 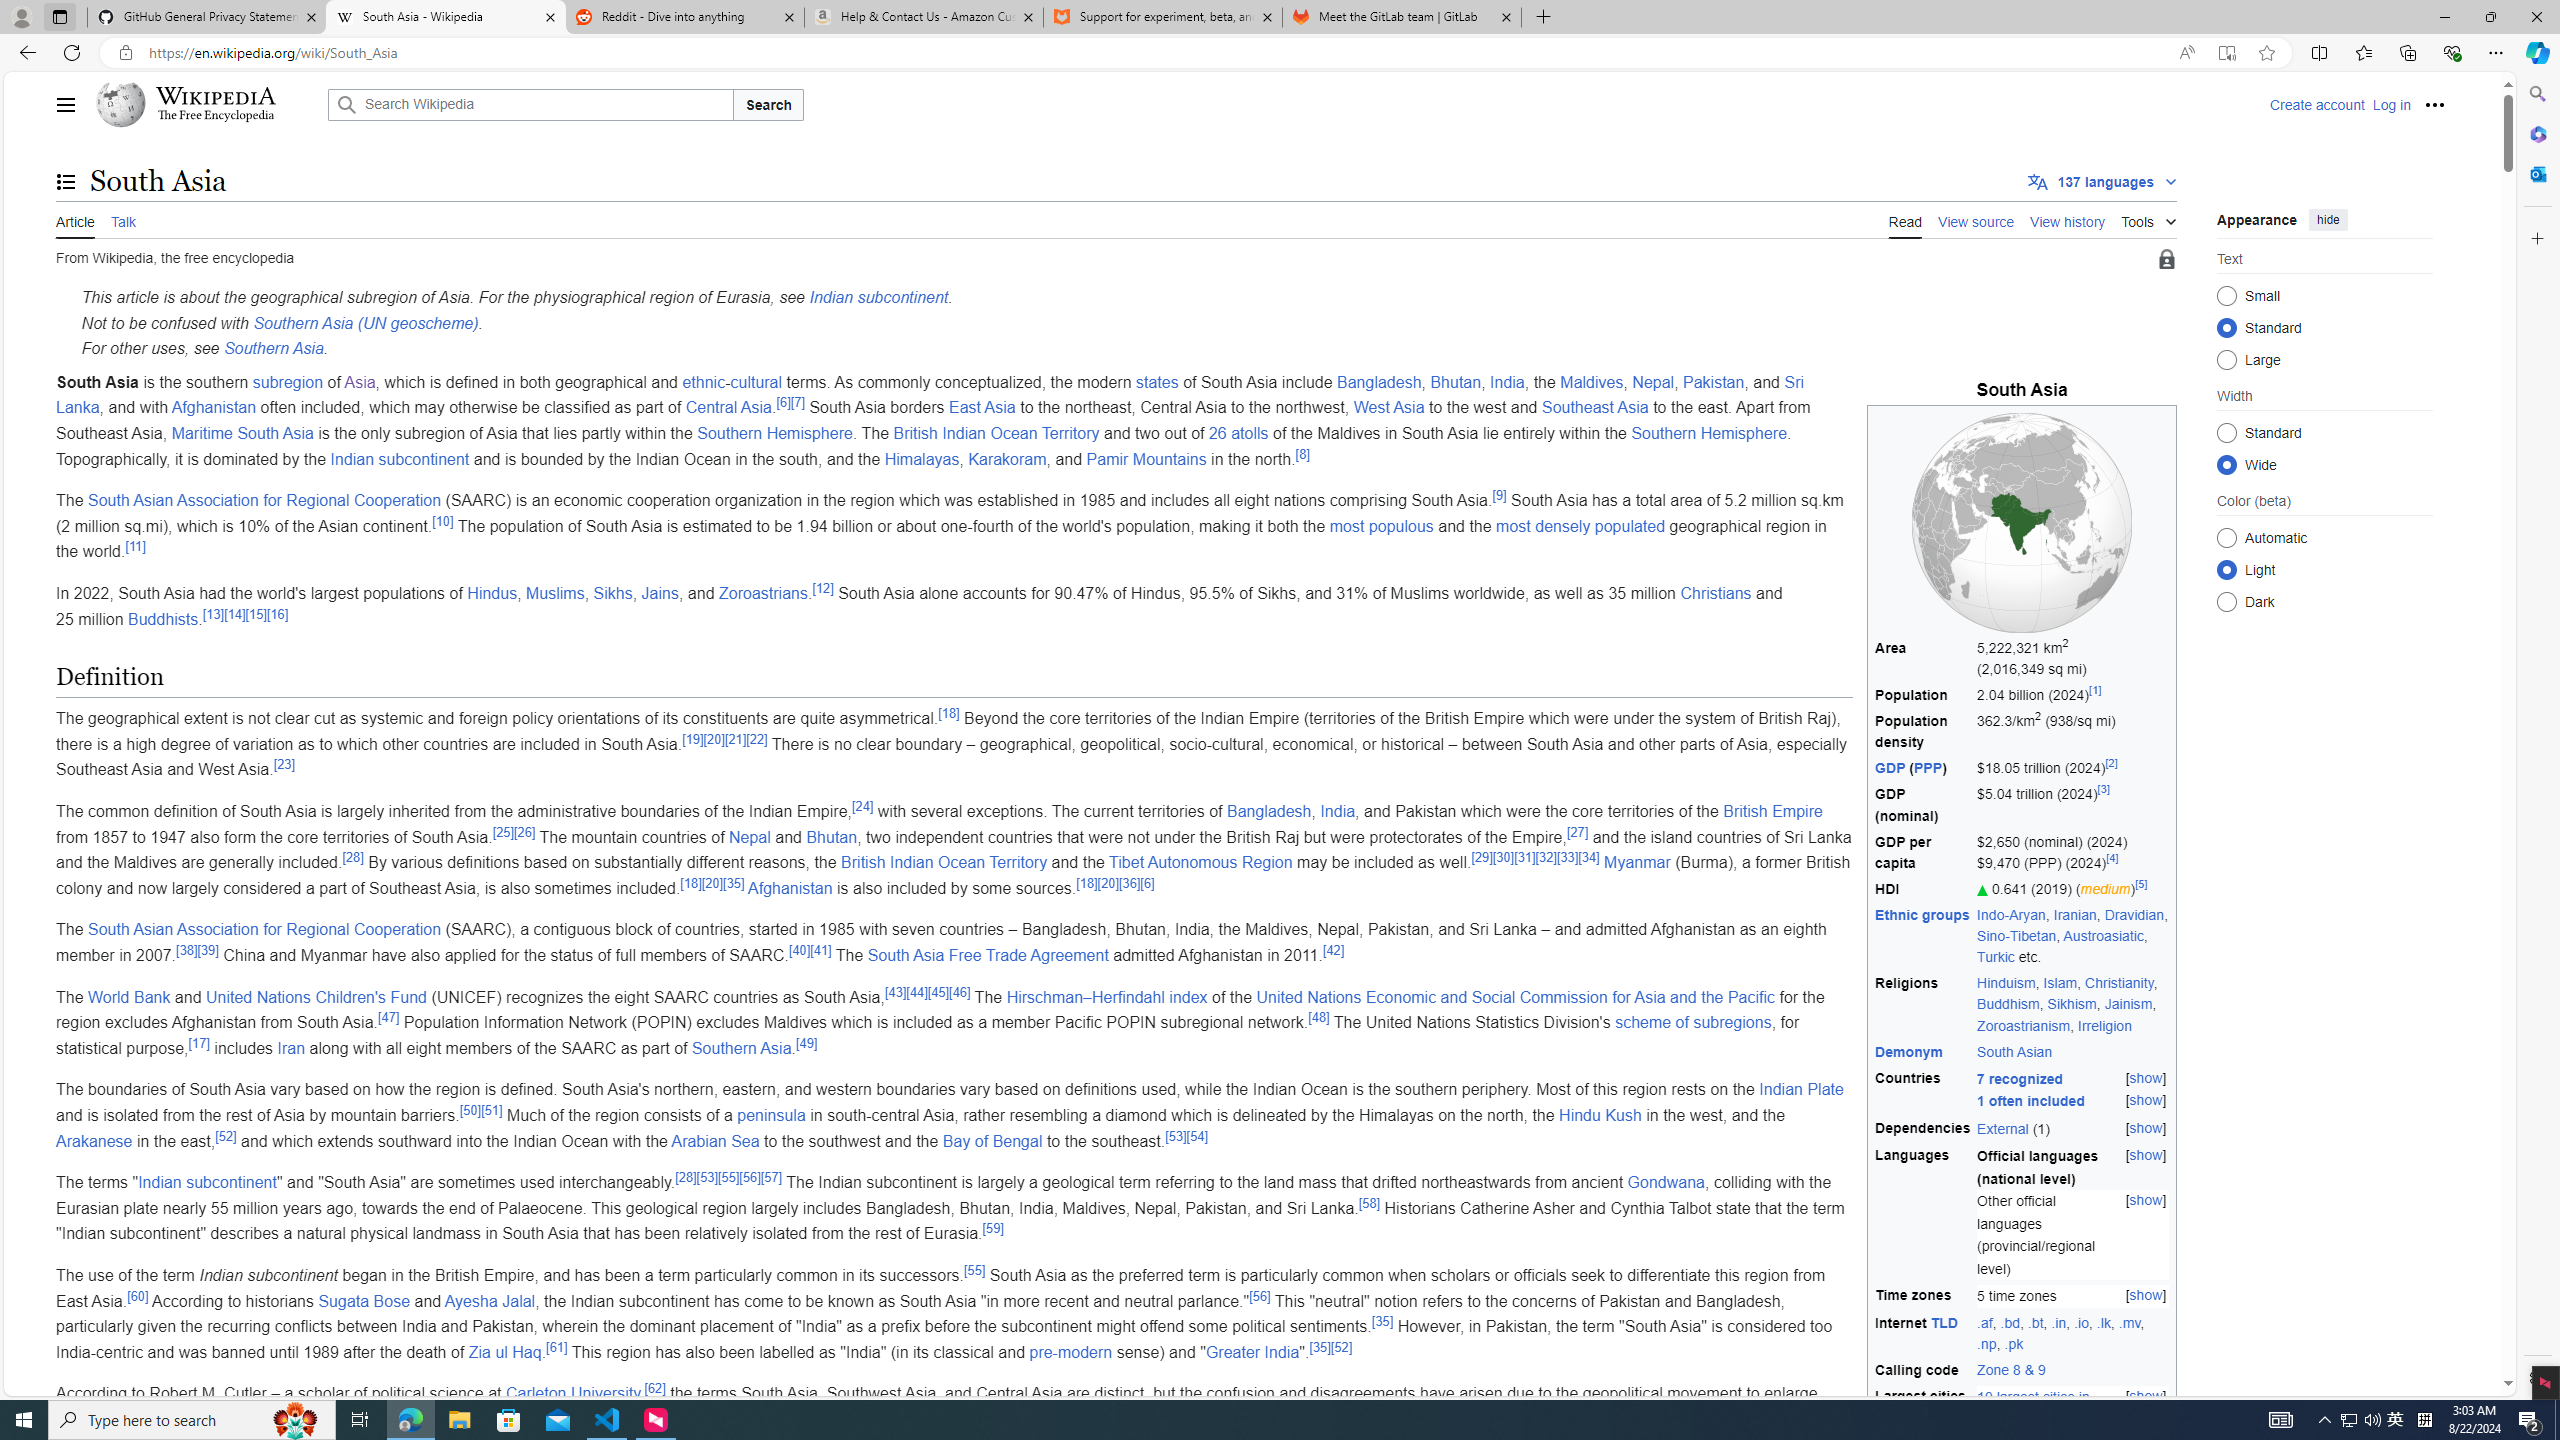 I want to click on [7], so click(x=797, y=402).